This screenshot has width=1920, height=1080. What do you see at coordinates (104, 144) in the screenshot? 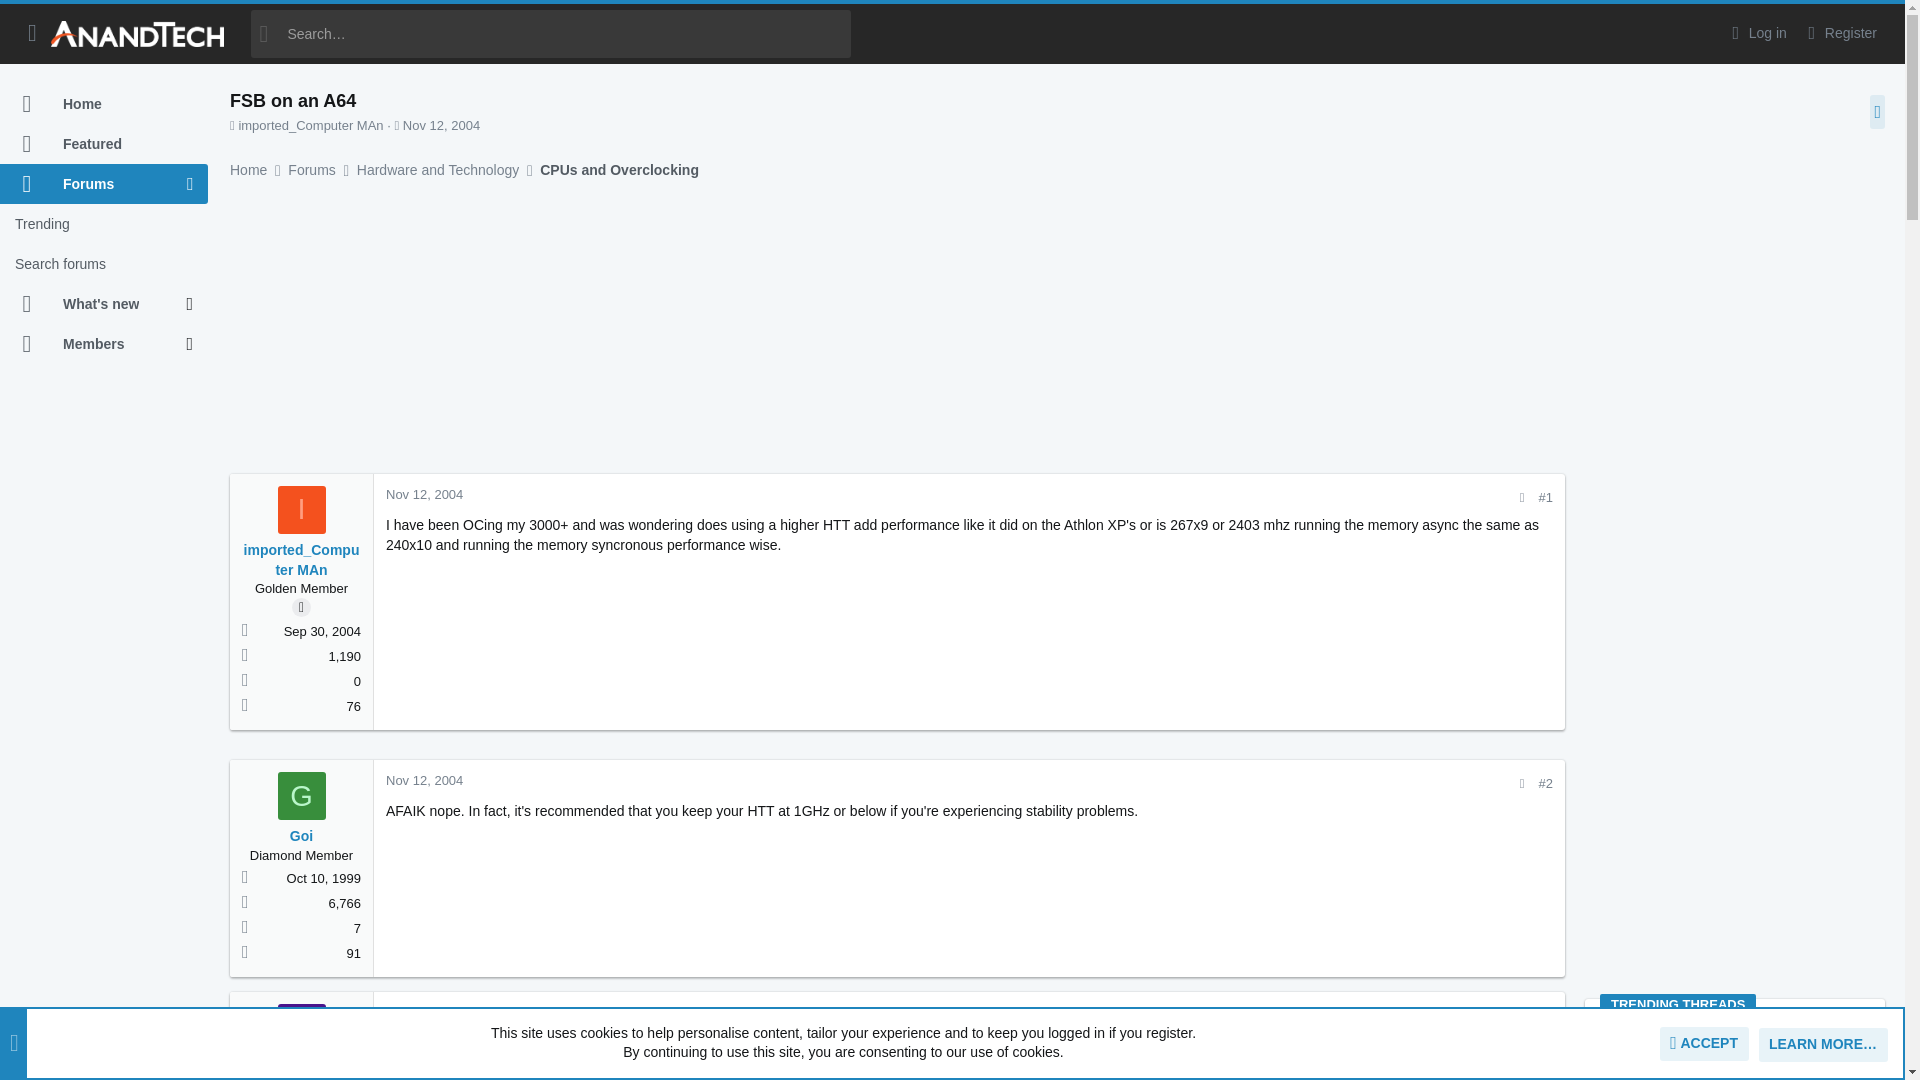
I see `Featured` at bounding box center [104, 144].